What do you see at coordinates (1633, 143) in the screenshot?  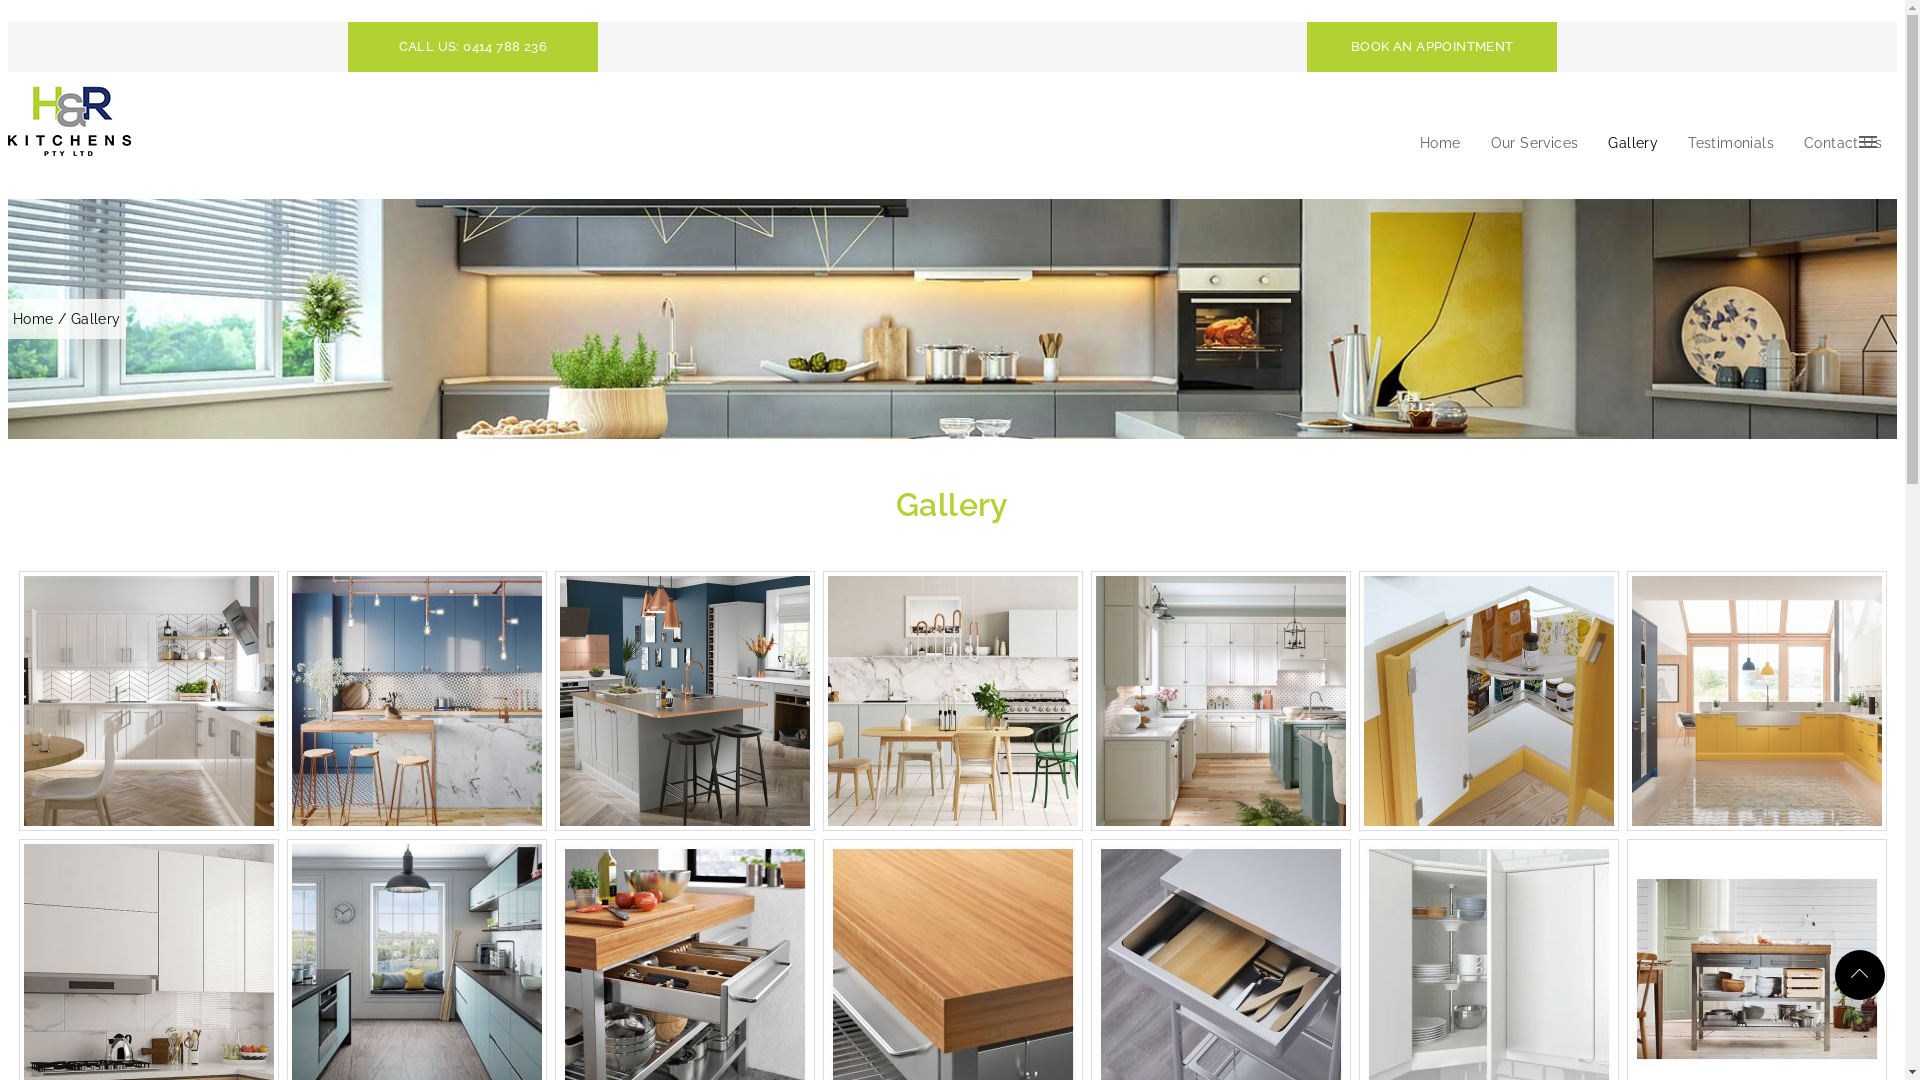 I see `Gallery` at bounding box center [1633, 143].